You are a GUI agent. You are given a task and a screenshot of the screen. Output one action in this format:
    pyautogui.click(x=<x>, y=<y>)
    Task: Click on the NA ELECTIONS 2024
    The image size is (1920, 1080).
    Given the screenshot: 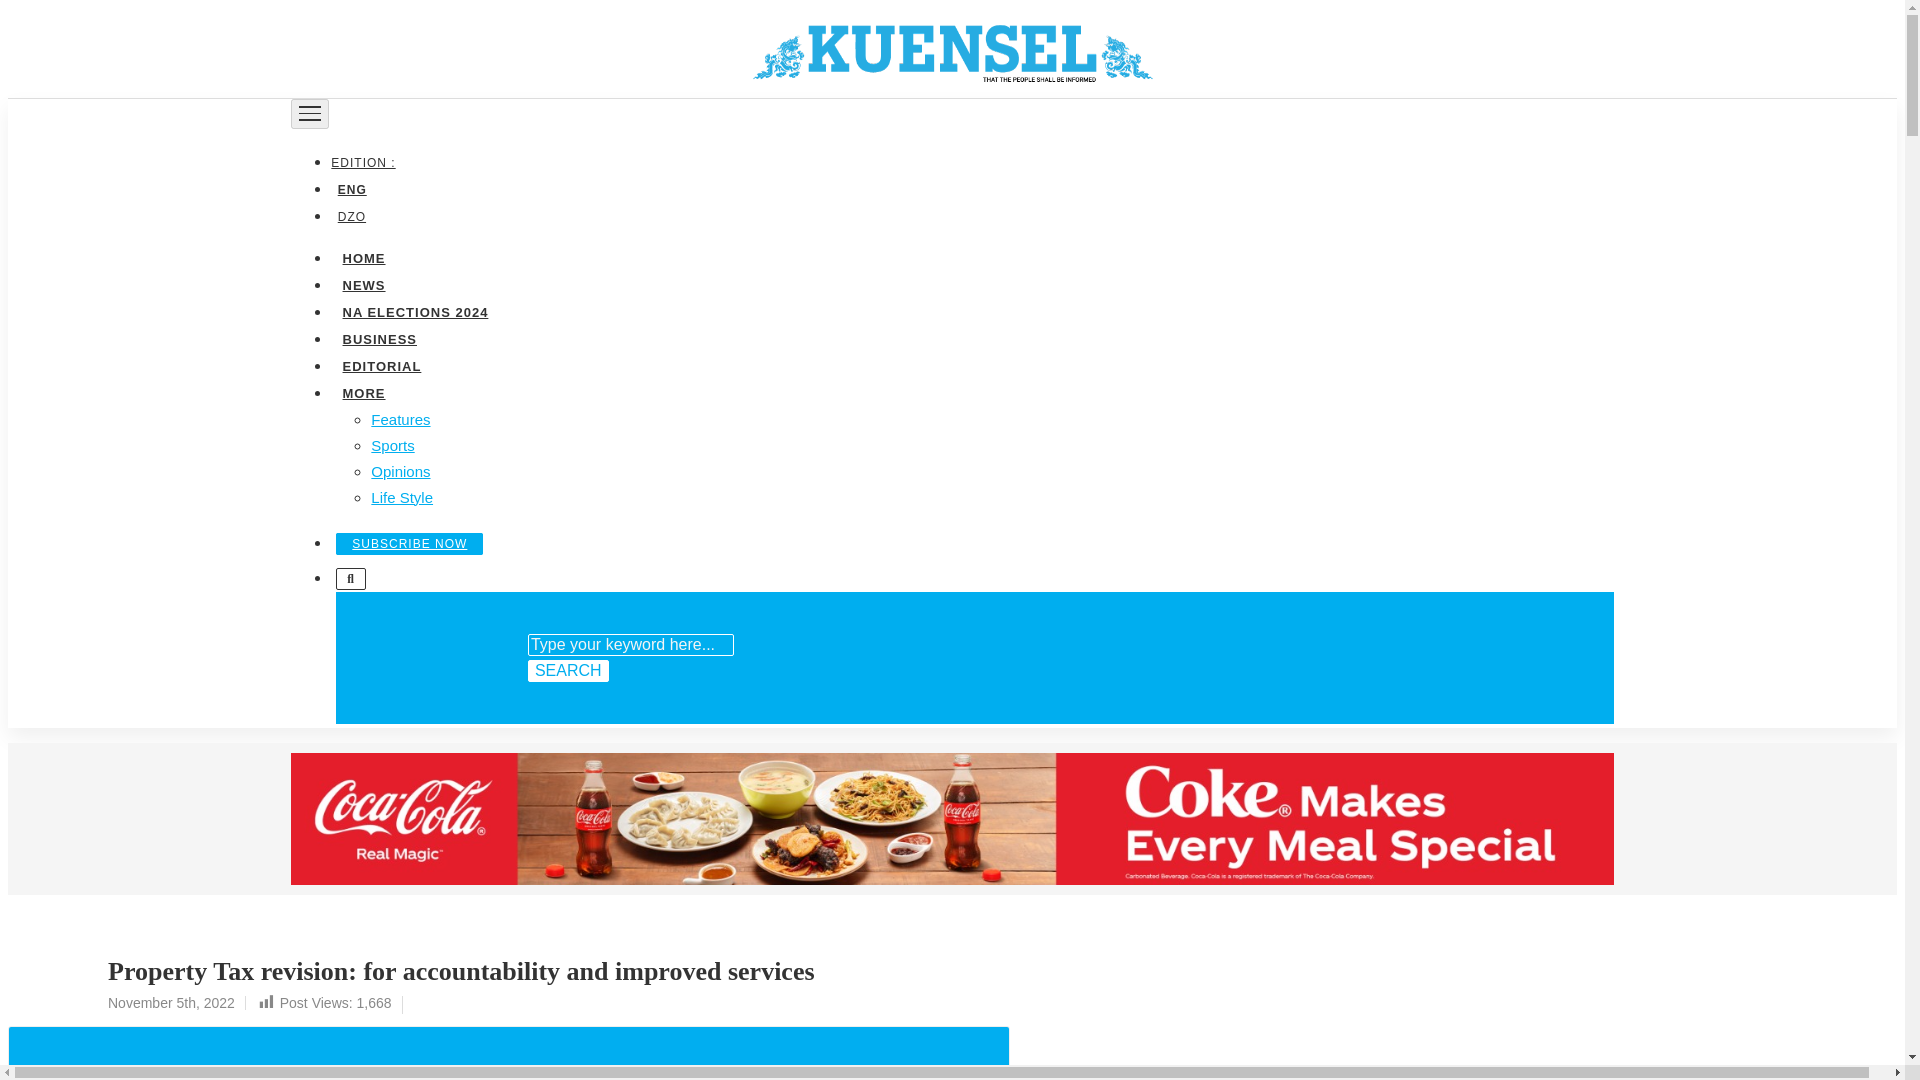 What is the action you would take?
    pyautogui.click(x=414, y=310)
    